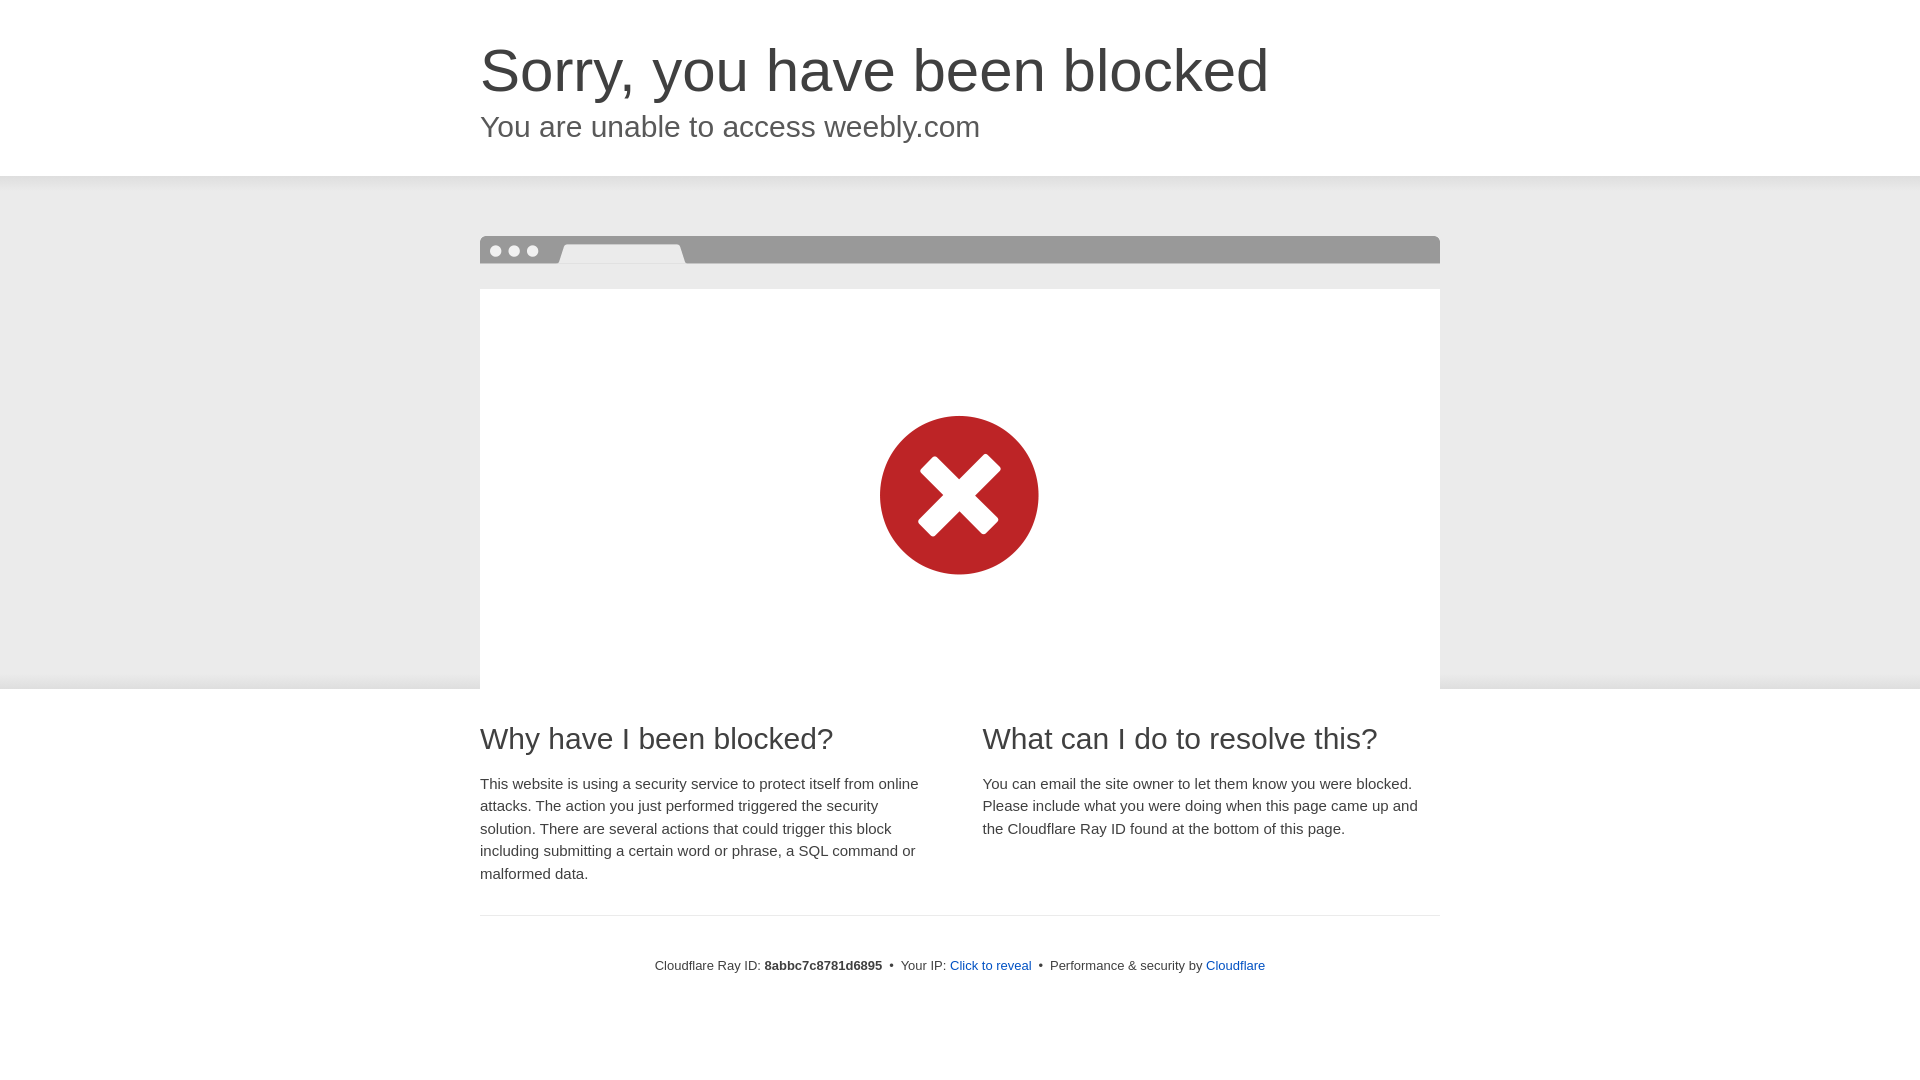  Describe the element at coordinates (991, 966) in the screenshot. I see `Click to reveal` at that location.